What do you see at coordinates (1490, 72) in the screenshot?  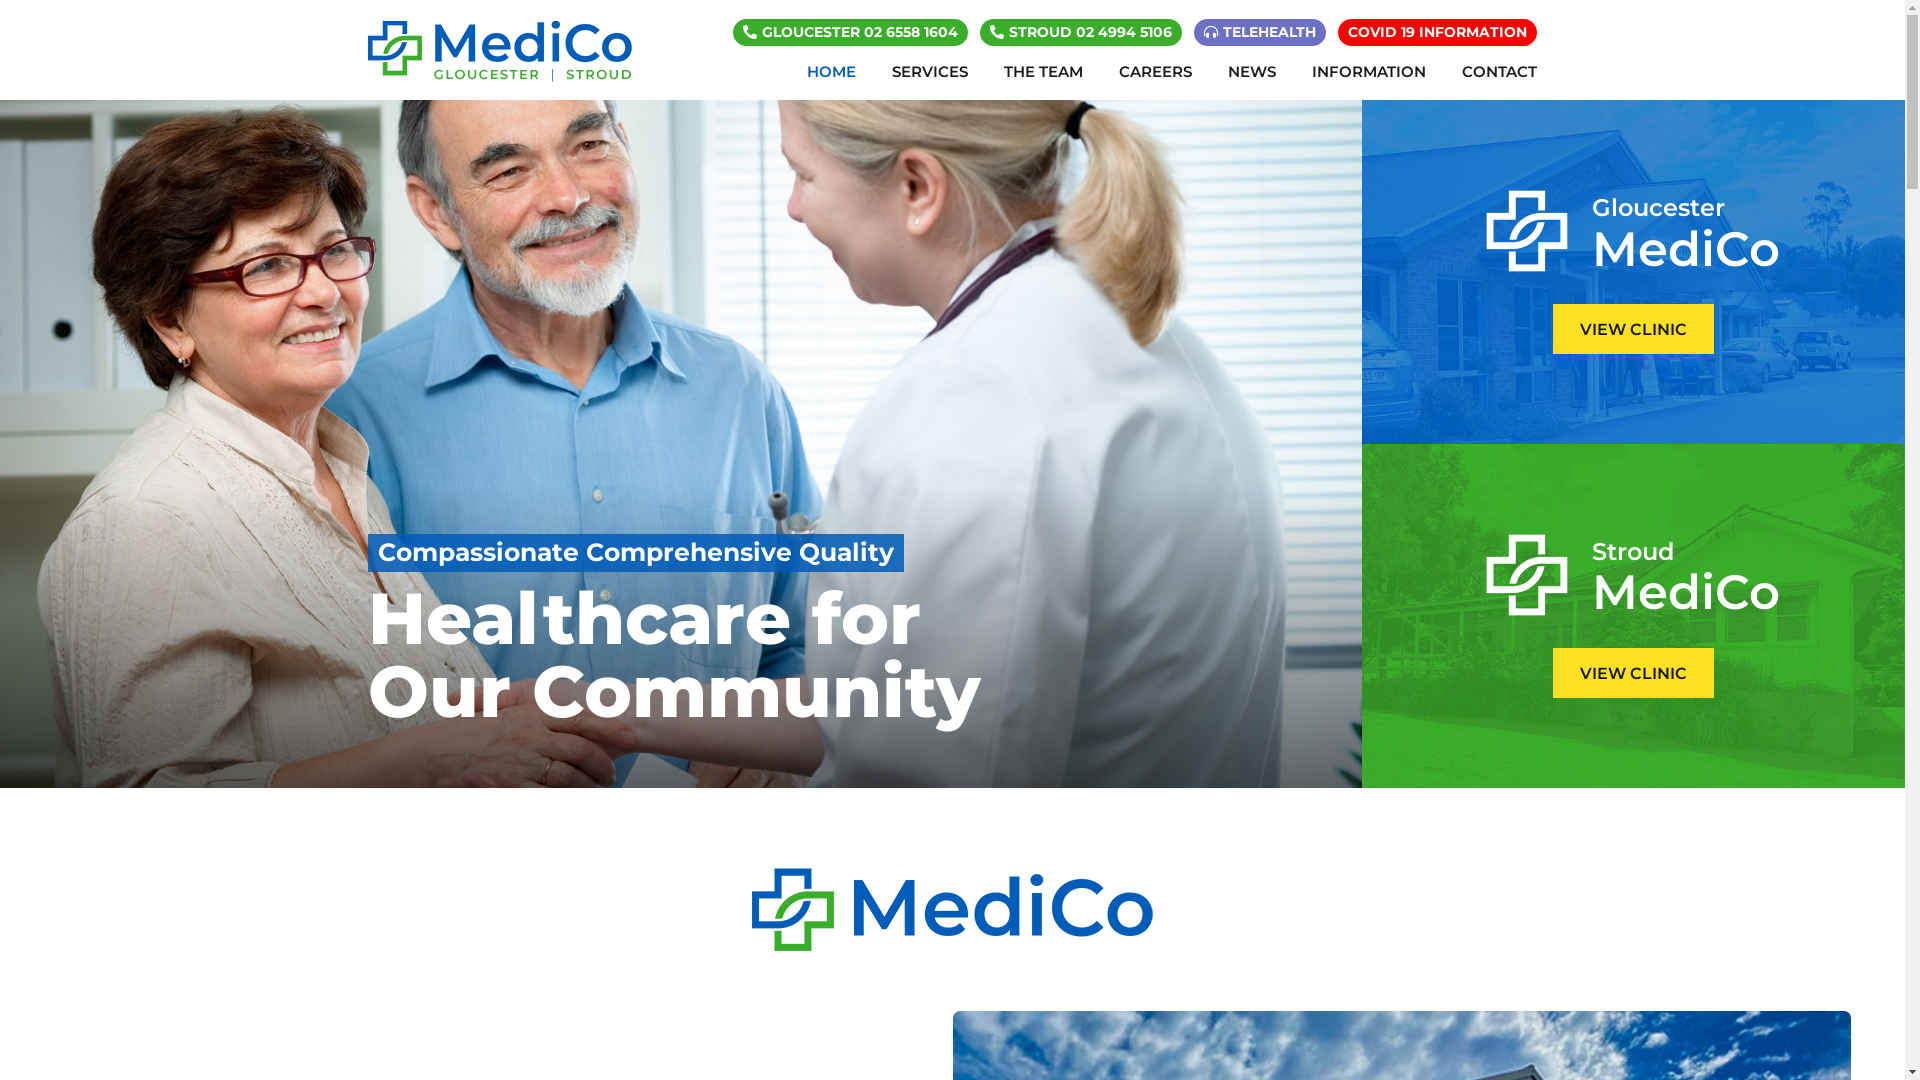 I see `CONTACT` at bounding box center [1490, 72].